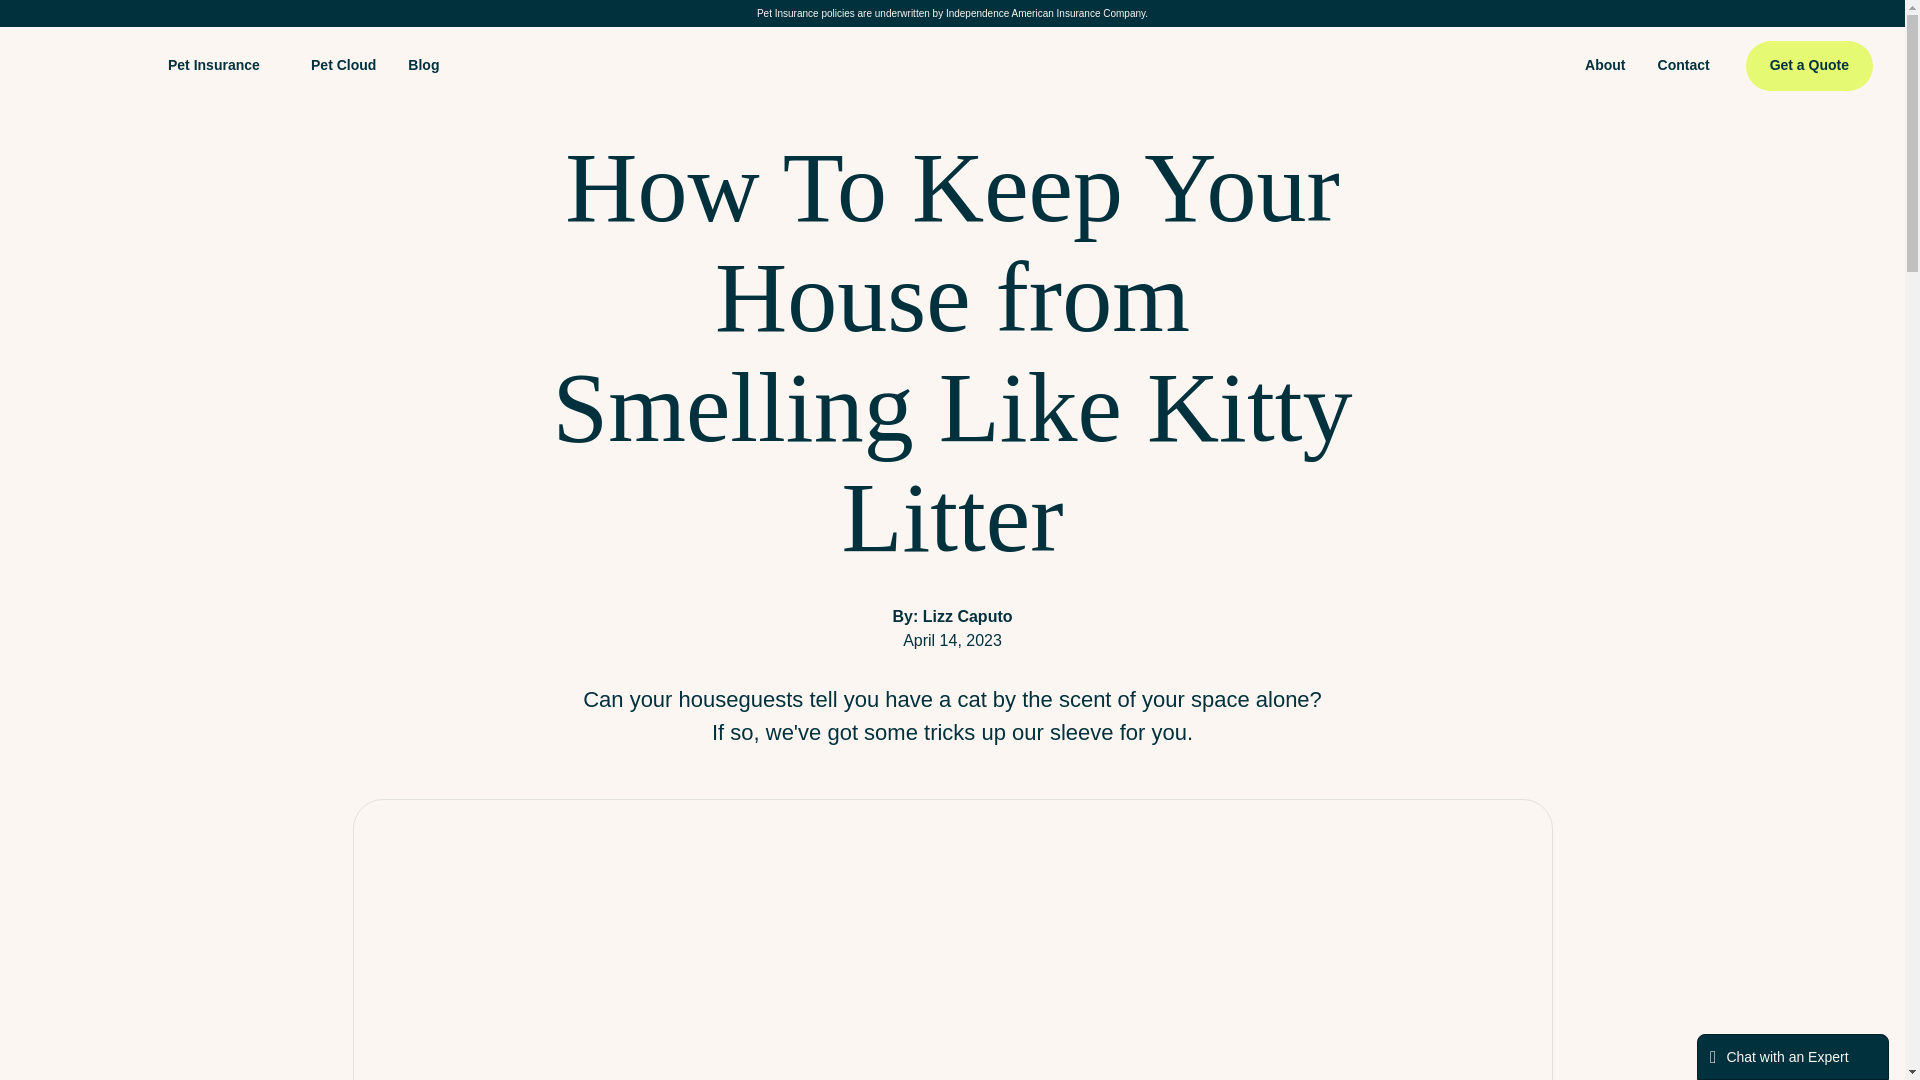  What do you see at coordinates (214, 70) in the screenshot?
I see `Pet Insurance` at bounding box center [214, 70].